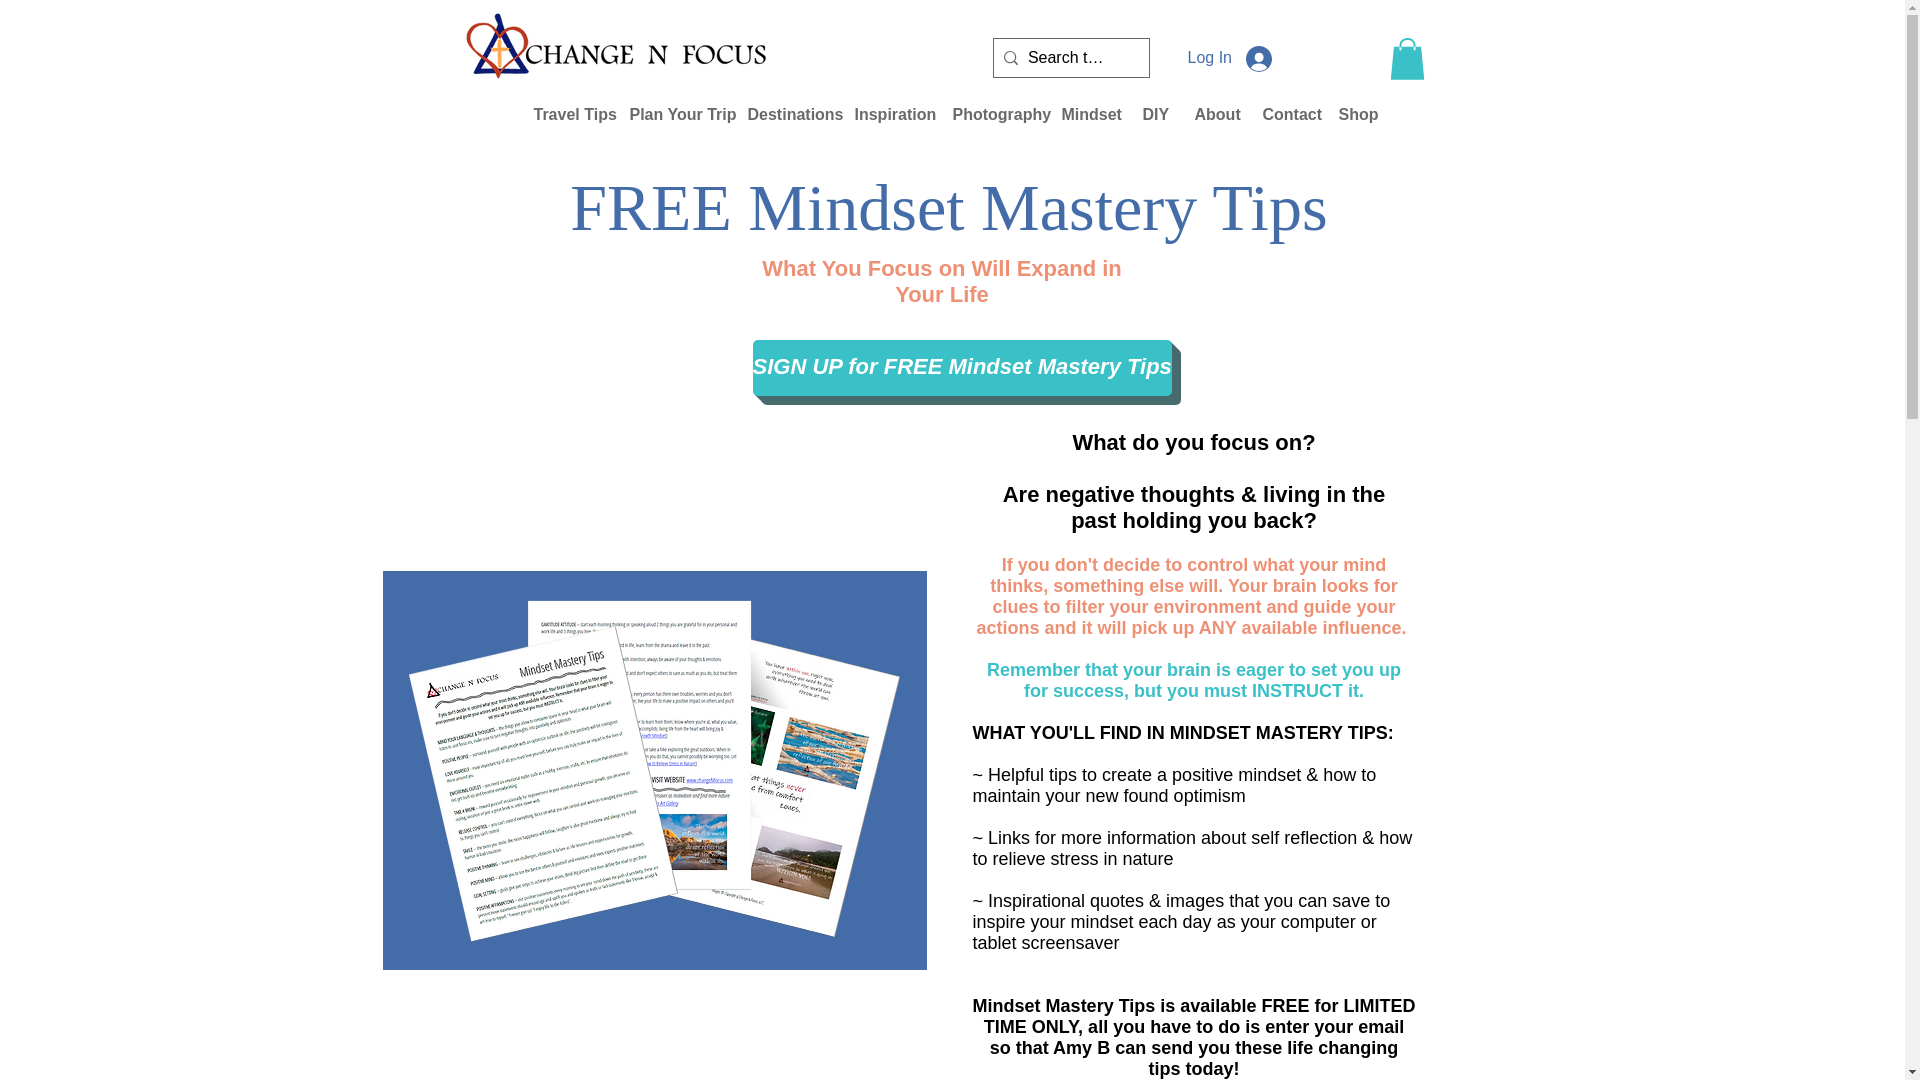 This screenshot has height=1080, width=1920. What do you see at coordinates (1086, 114) in the screenshot?
I see `Mindset` at bounding box center [1086, 114].